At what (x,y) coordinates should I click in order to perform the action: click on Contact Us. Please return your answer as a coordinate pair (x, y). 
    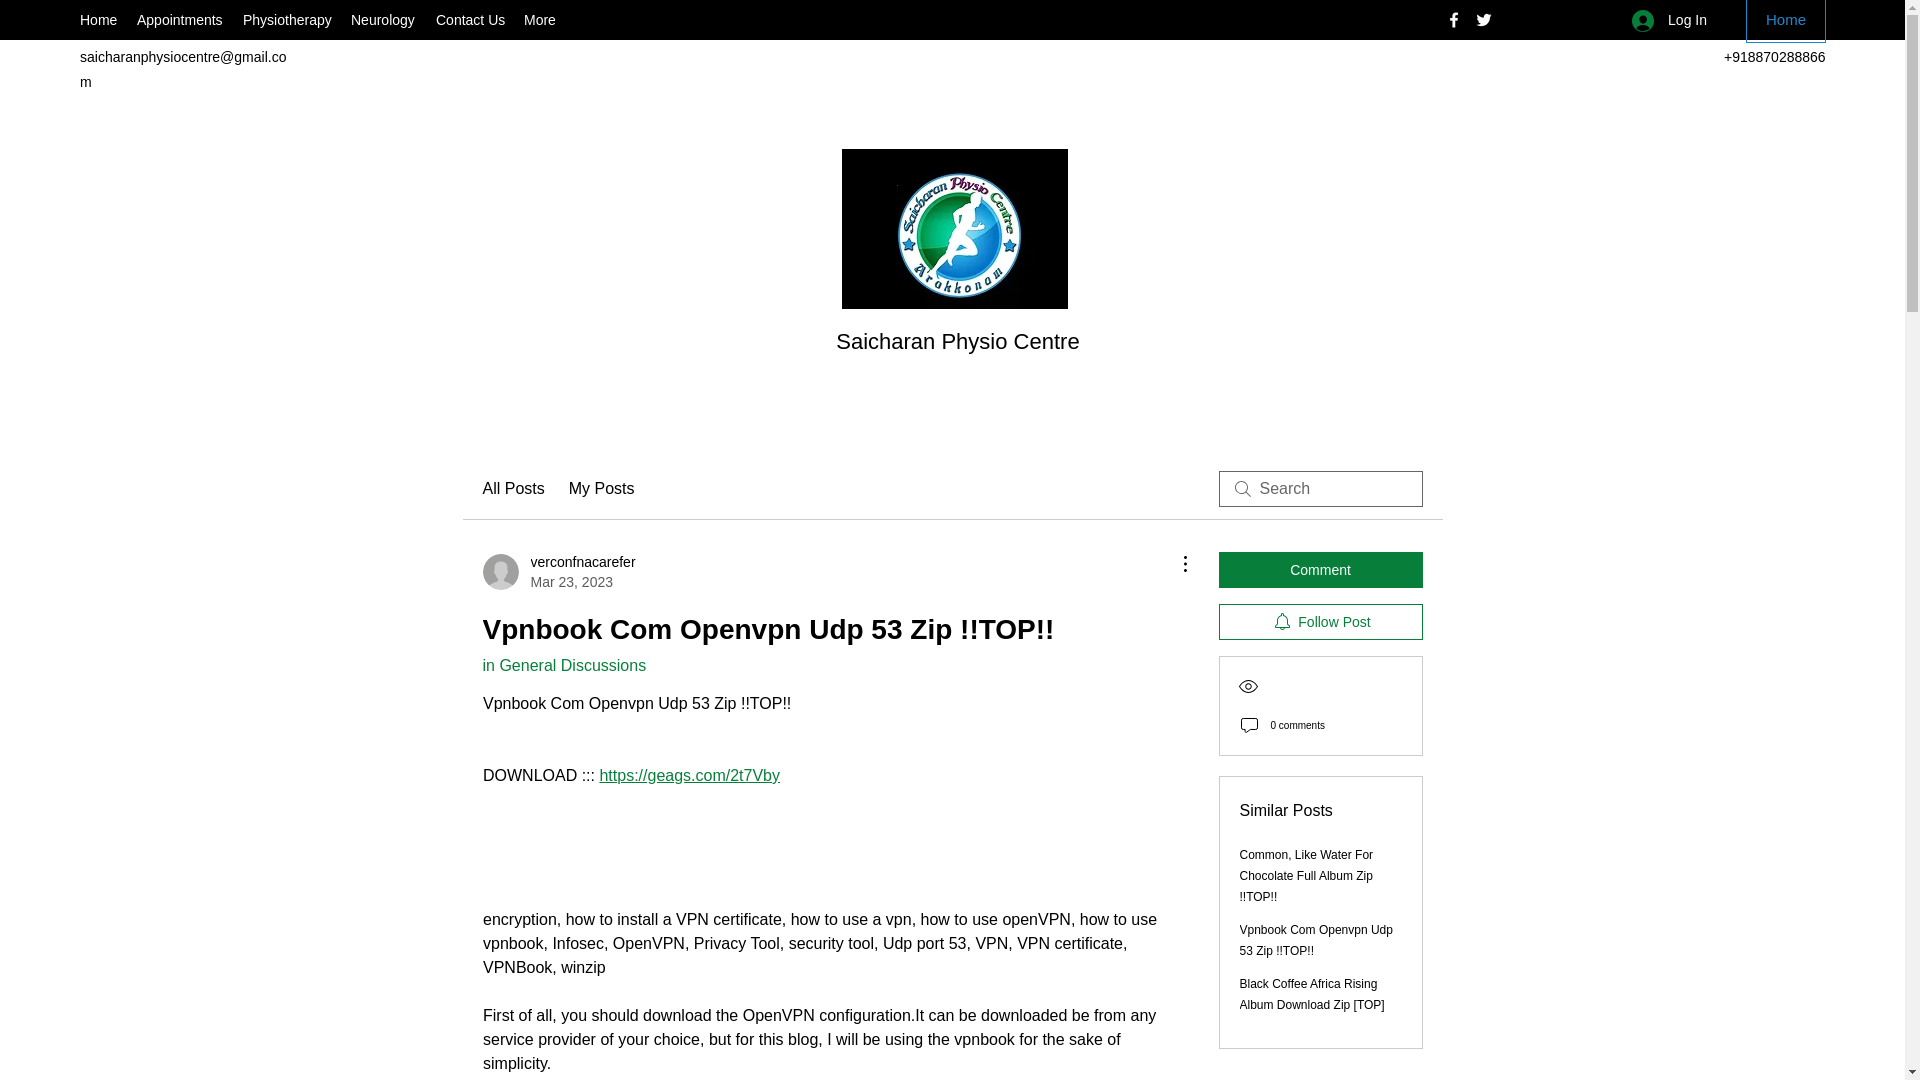
    Looking at the image, I should click on (470, 20).